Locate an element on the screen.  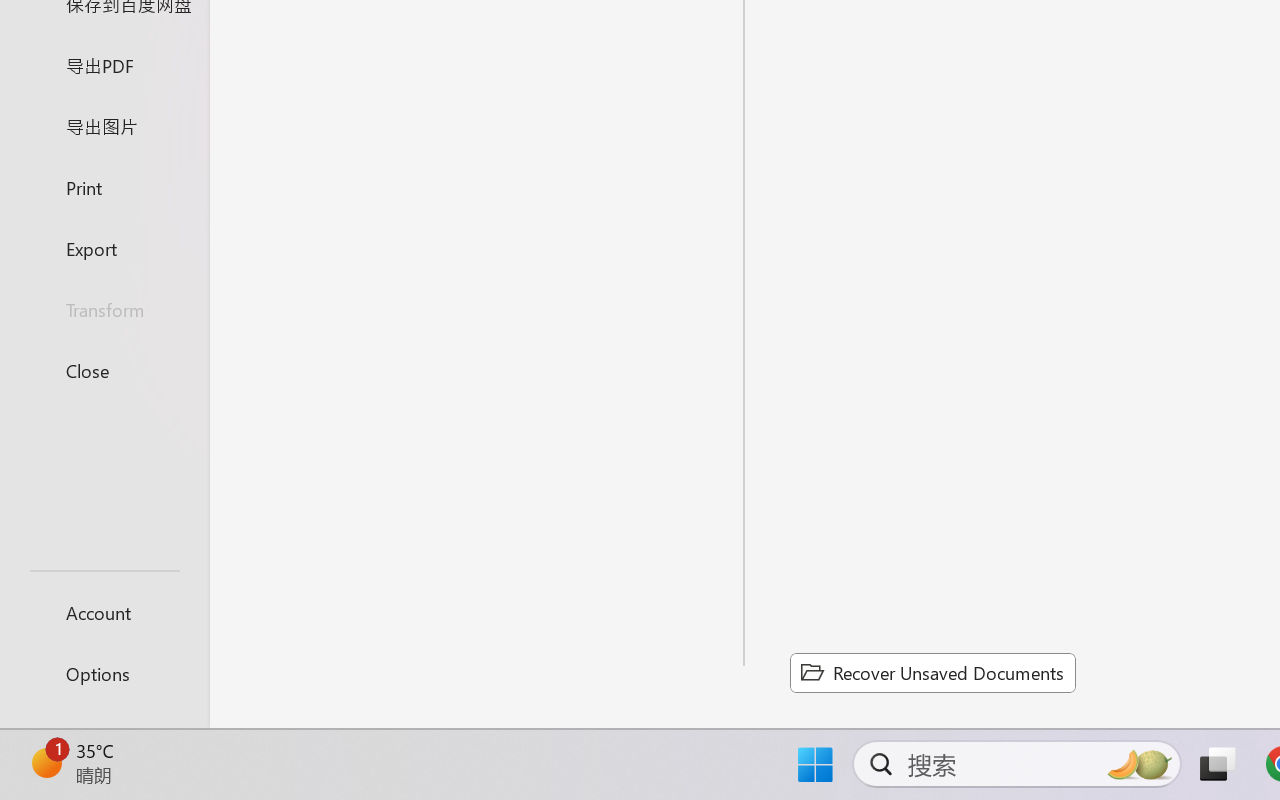
Account is located at coordinates (104, 612).